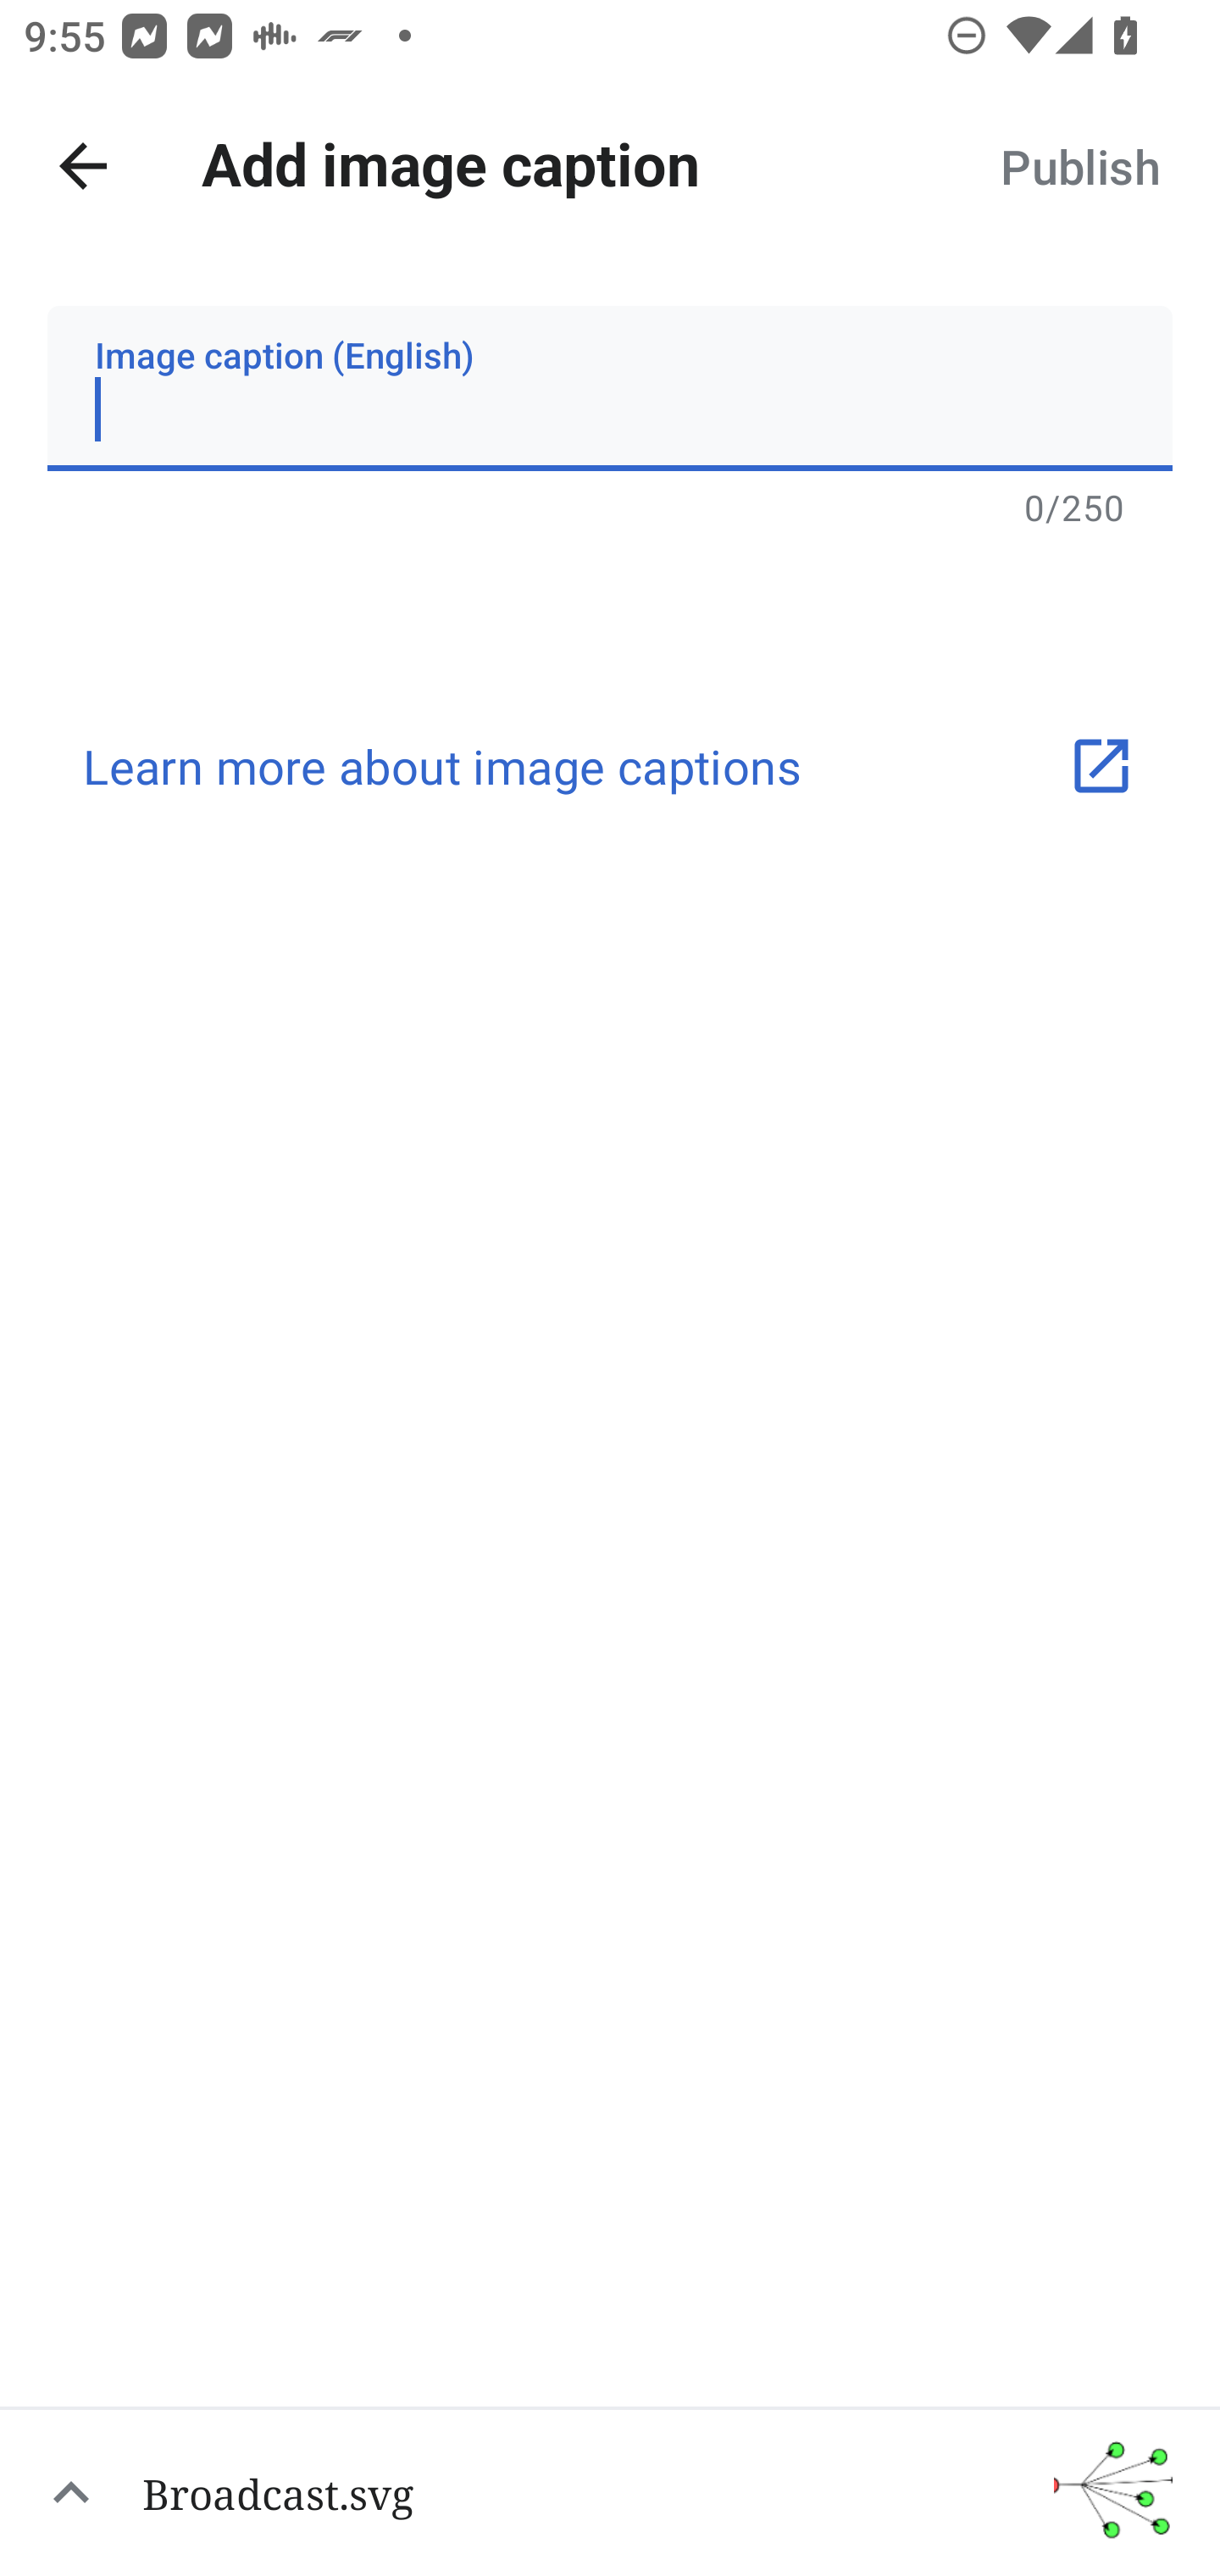 This screenshot has height=2576, width=1220. Describe the element at coordinates (1079, 166) in the screenshot. I see `Publish` at that location.